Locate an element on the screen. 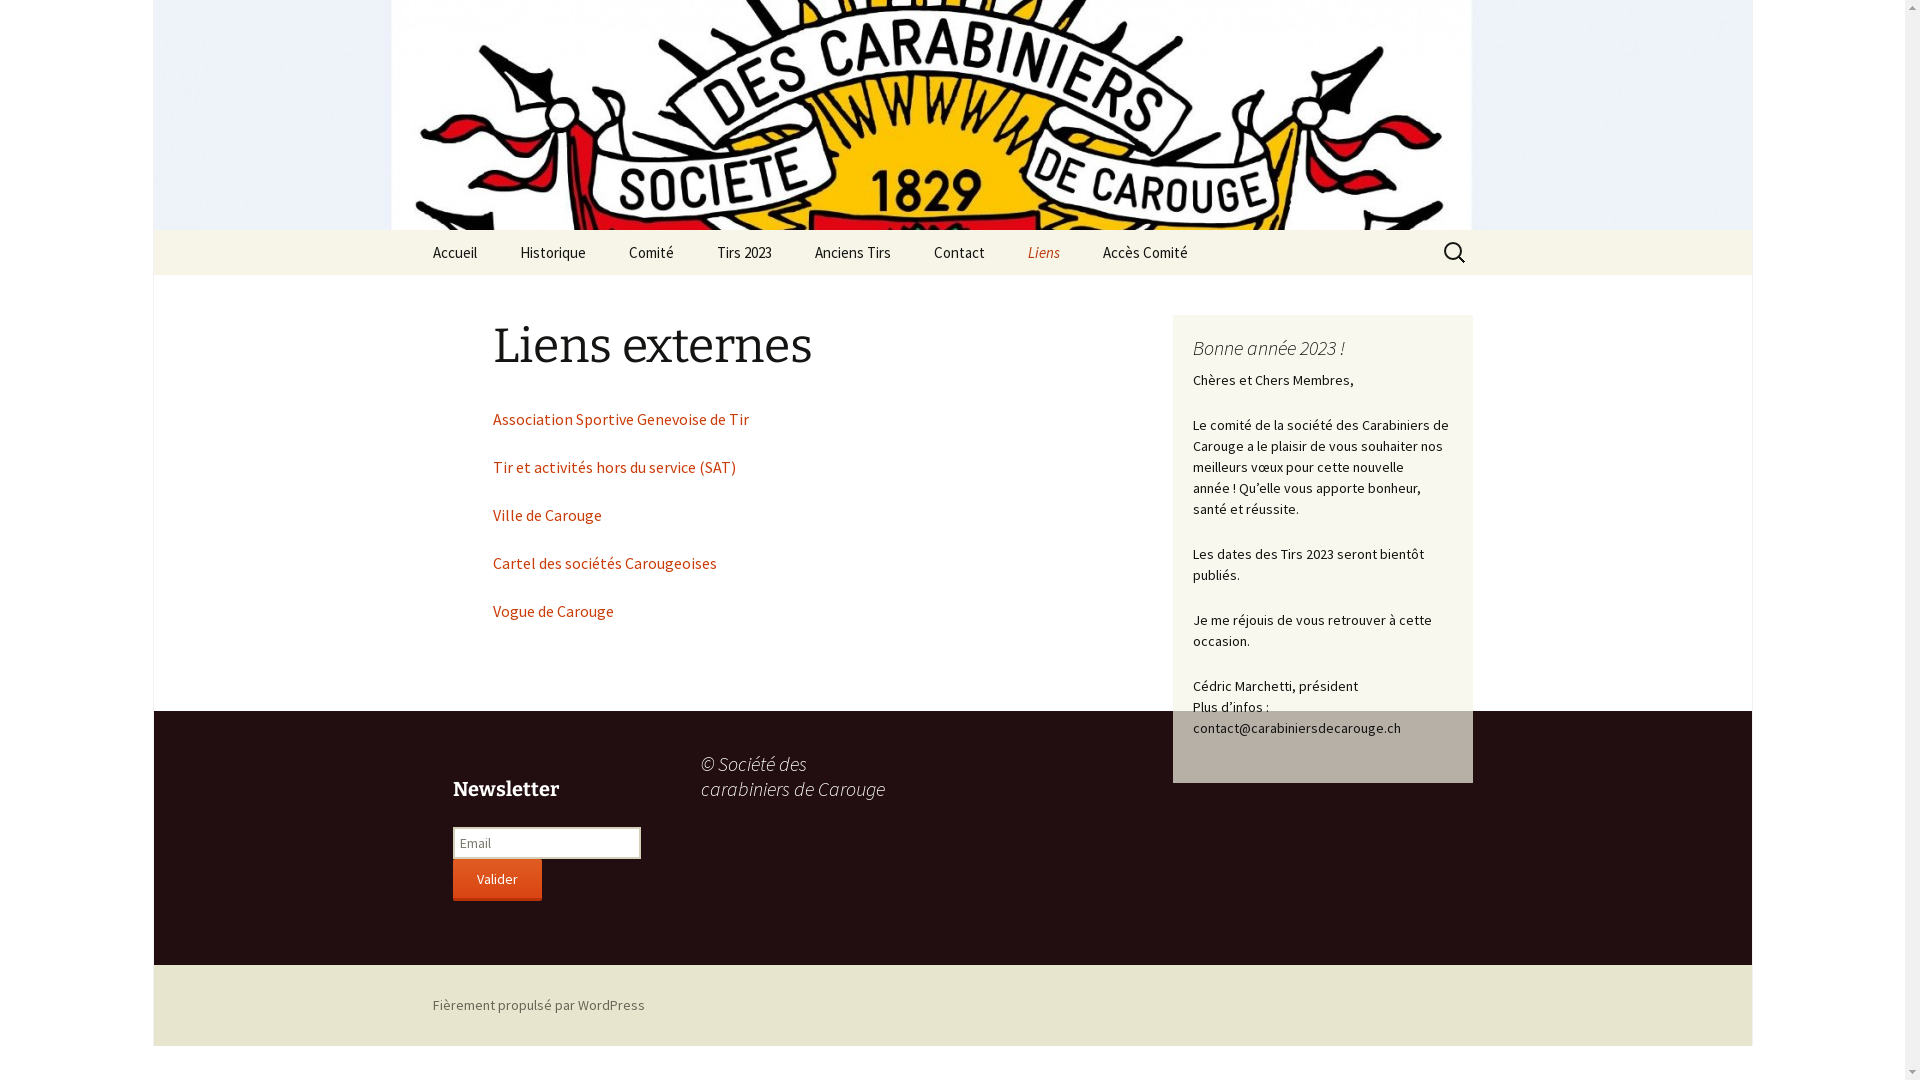 The height and width of the screenshot is (1080, 1920). Rechercher is located at coordinates (24, 22).